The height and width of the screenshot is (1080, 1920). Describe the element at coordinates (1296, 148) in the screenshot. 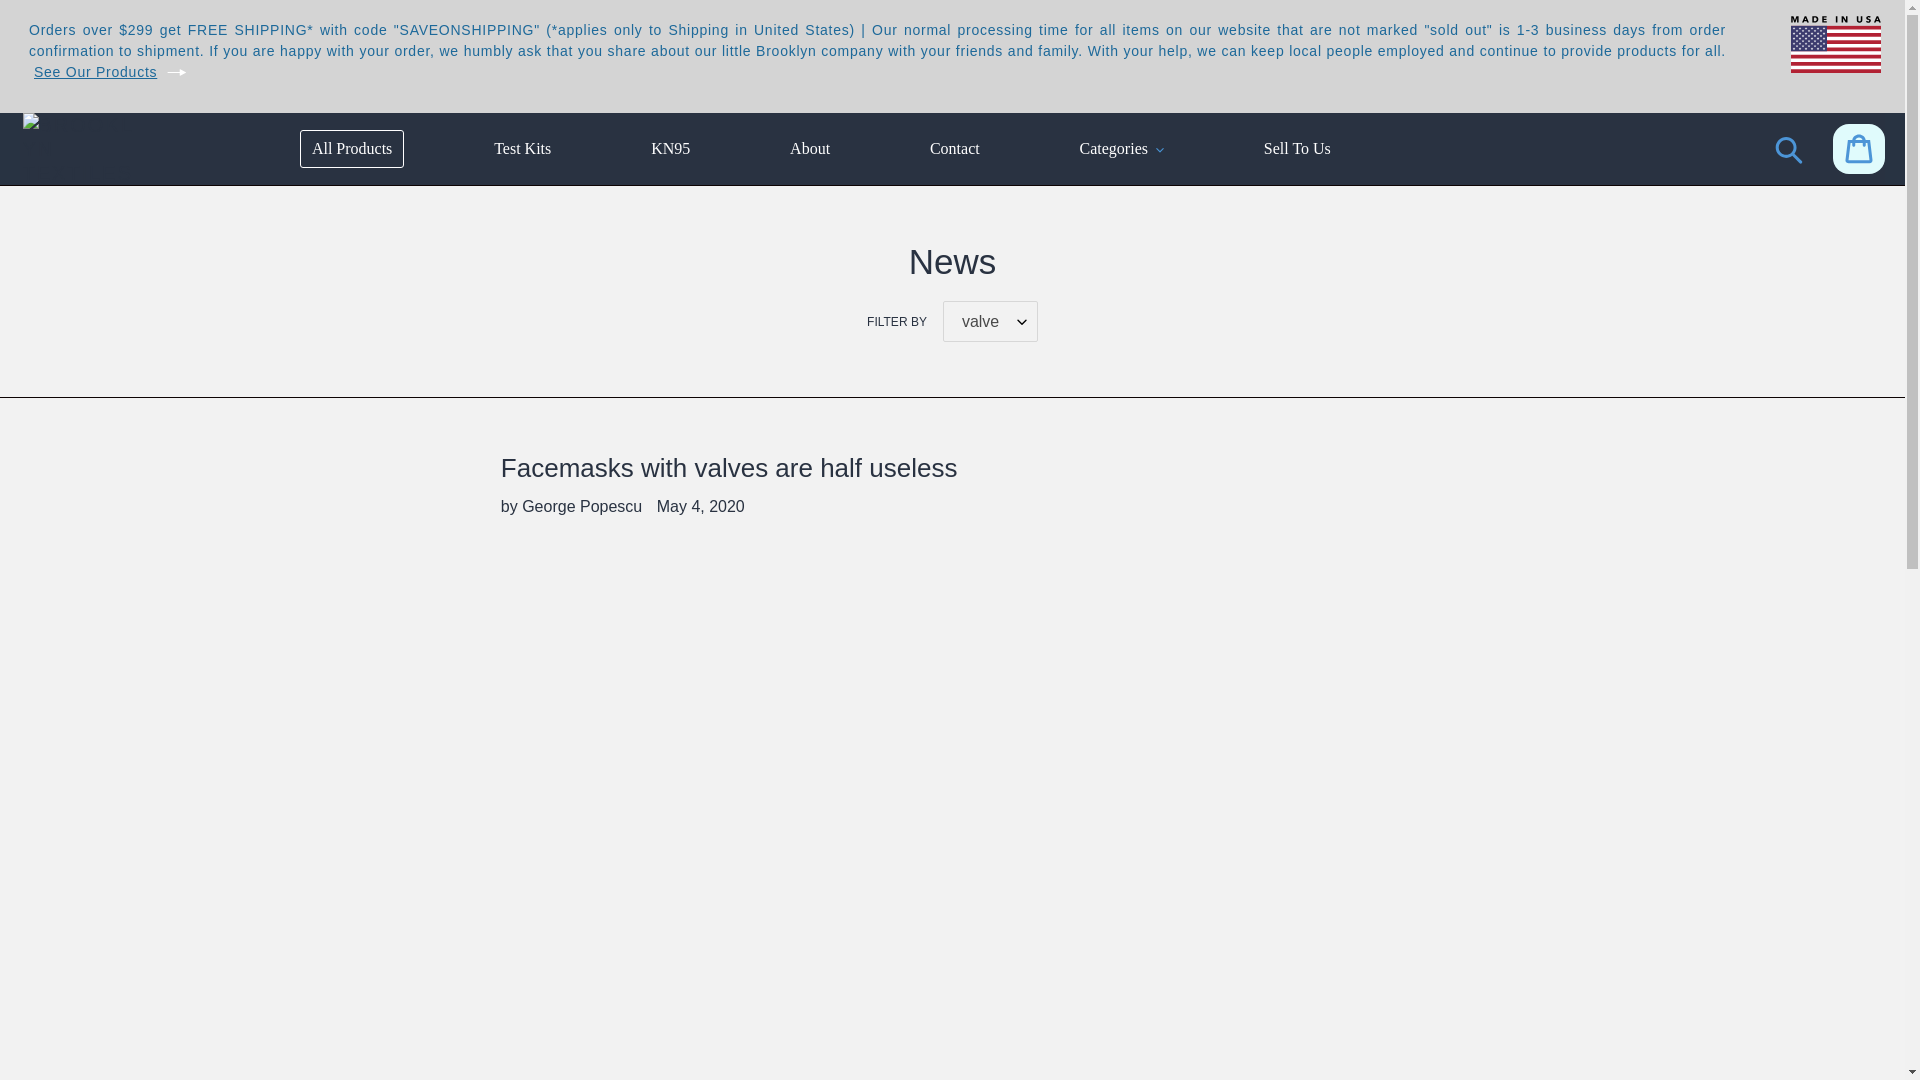

I see `Sell To Us` at that location.